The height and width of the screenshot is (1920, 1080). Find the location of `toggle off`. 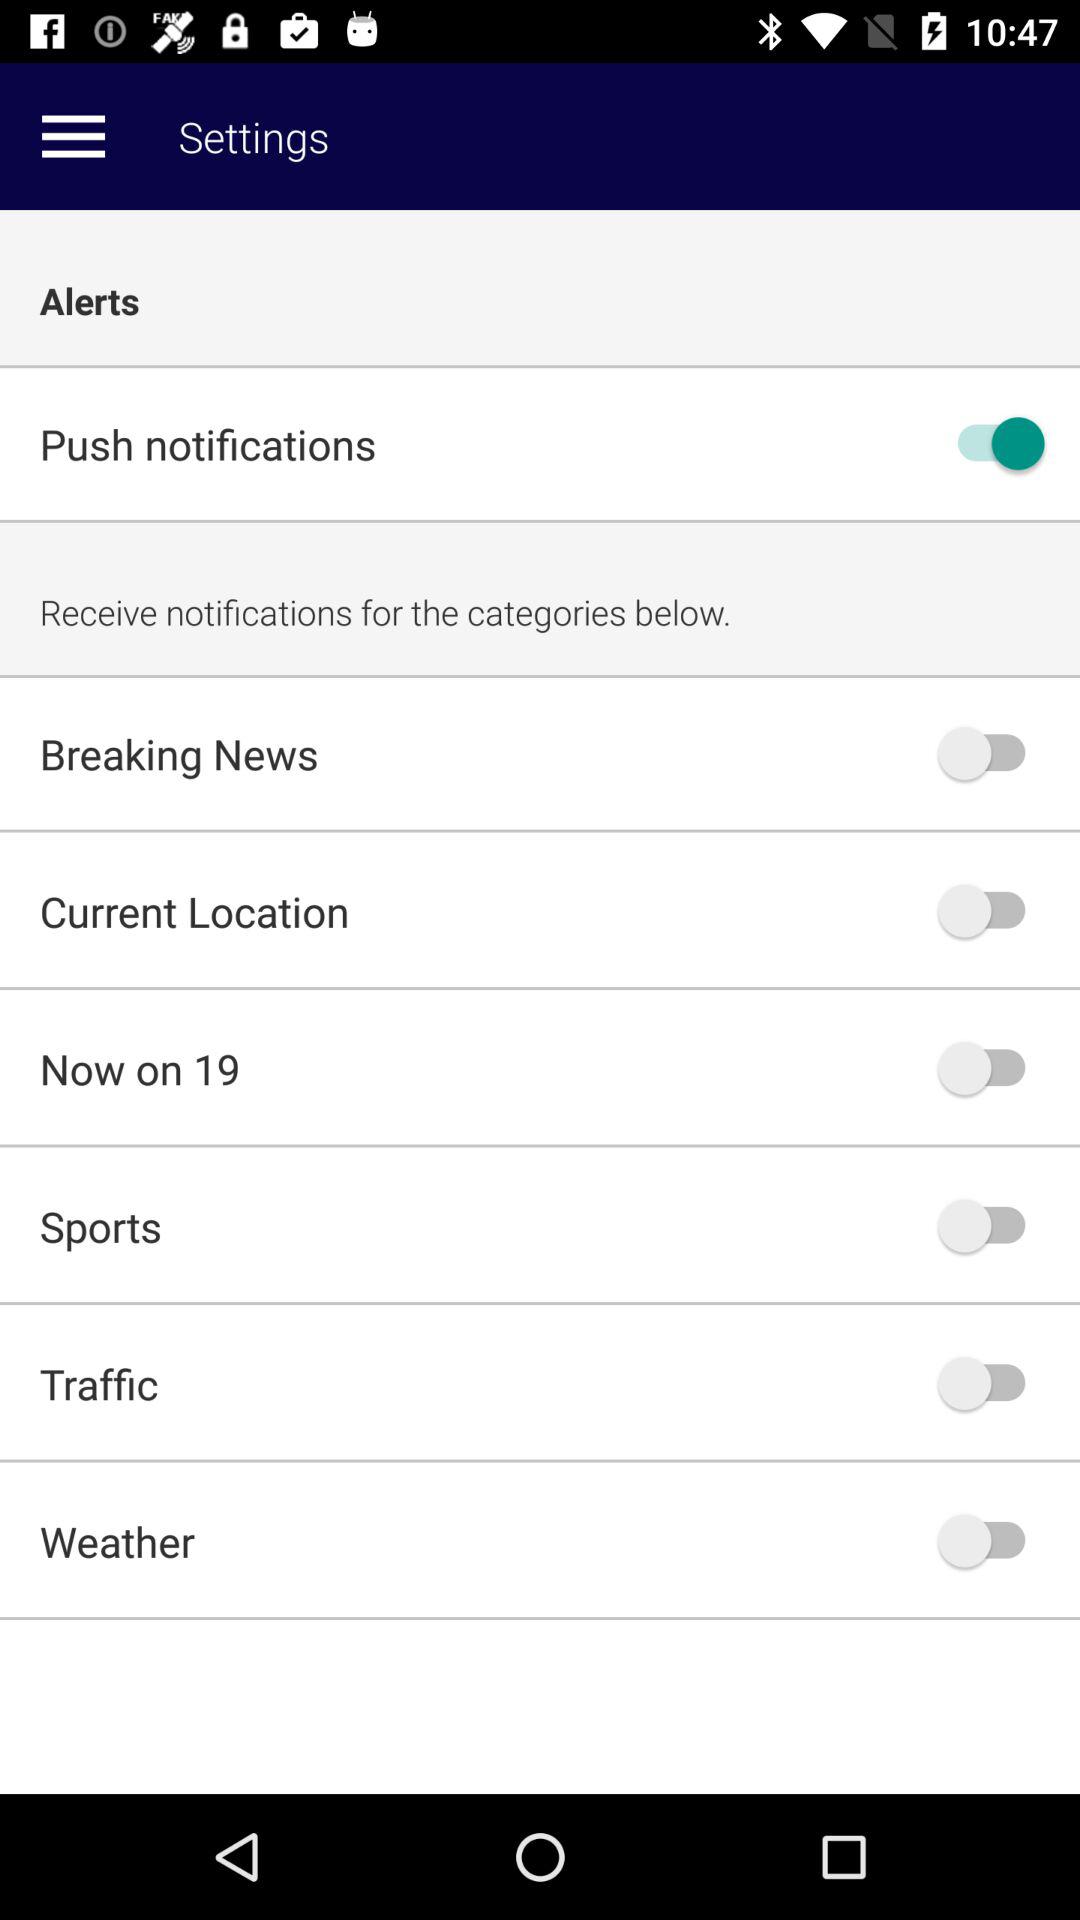

toggle off is located at coordinates (991, 444).